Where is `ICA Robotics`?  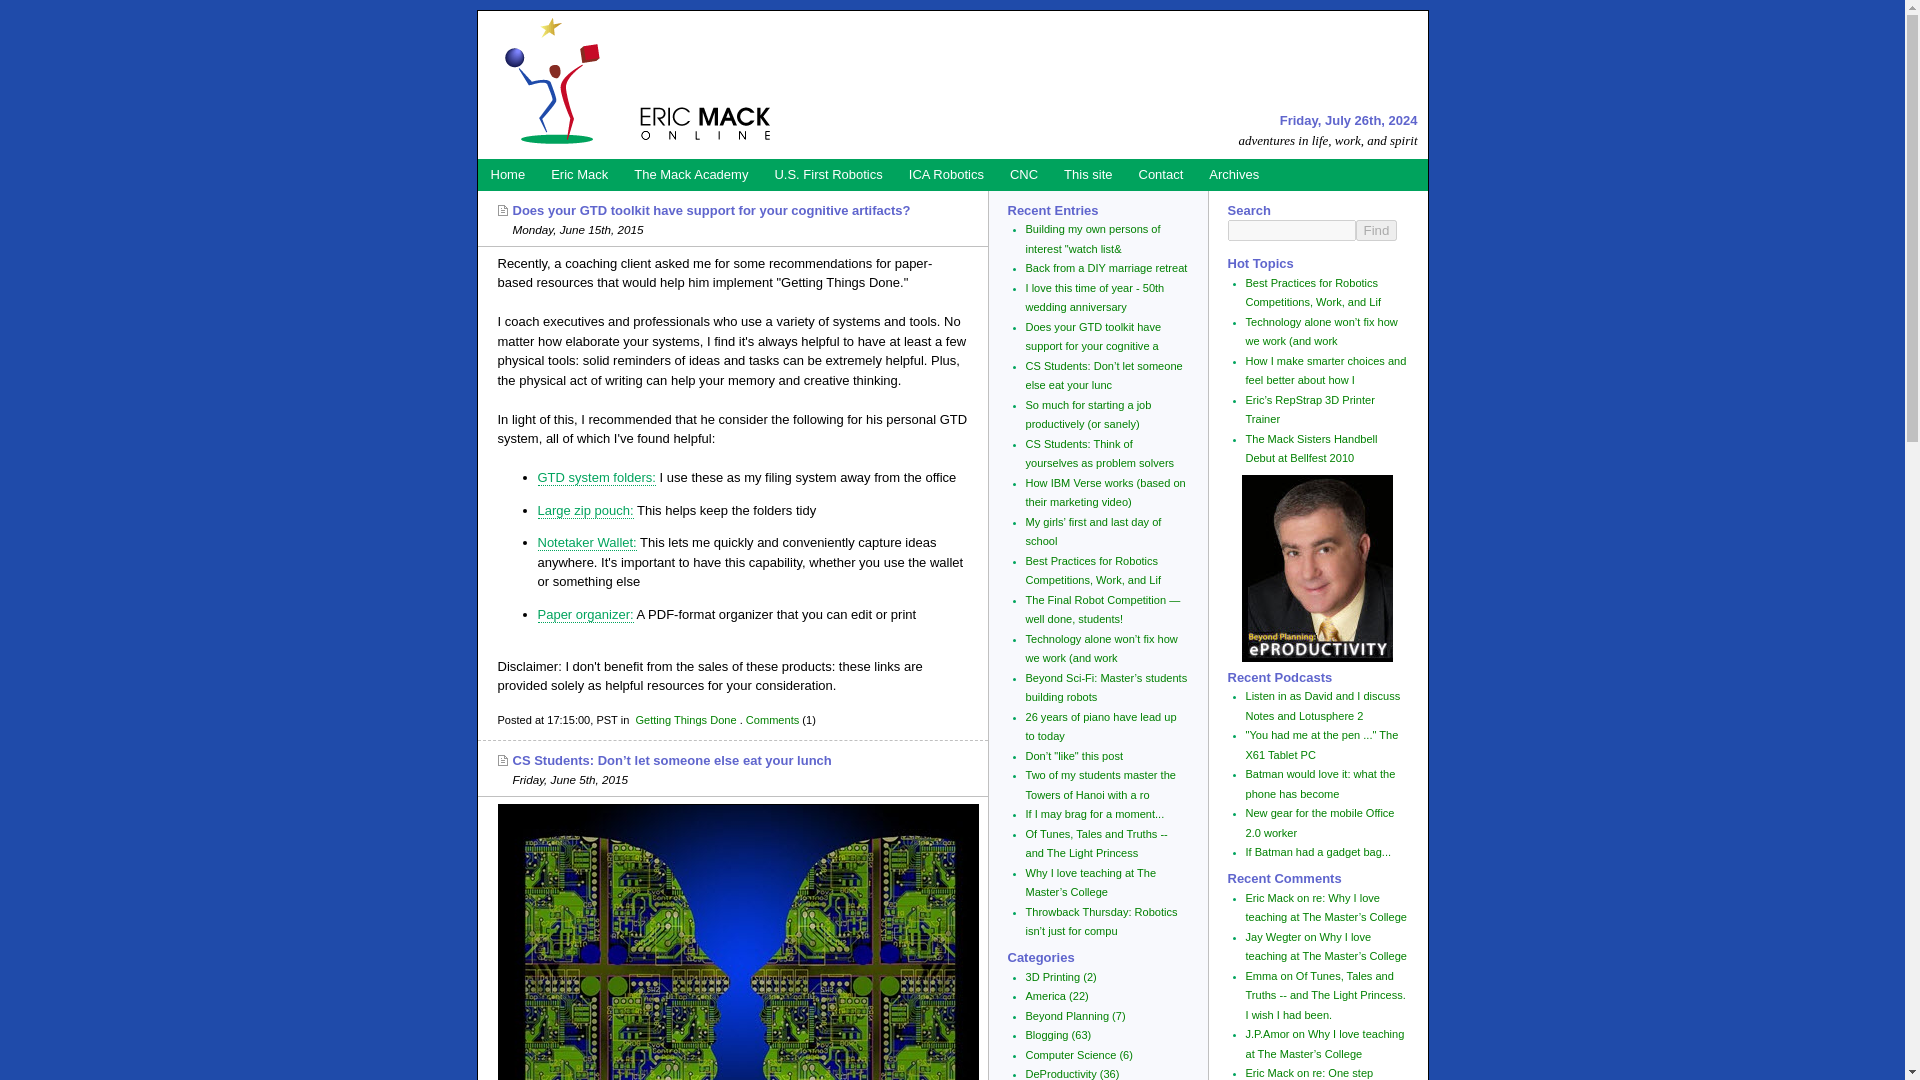 ICA Robotics is located at coordinates (946, 174).